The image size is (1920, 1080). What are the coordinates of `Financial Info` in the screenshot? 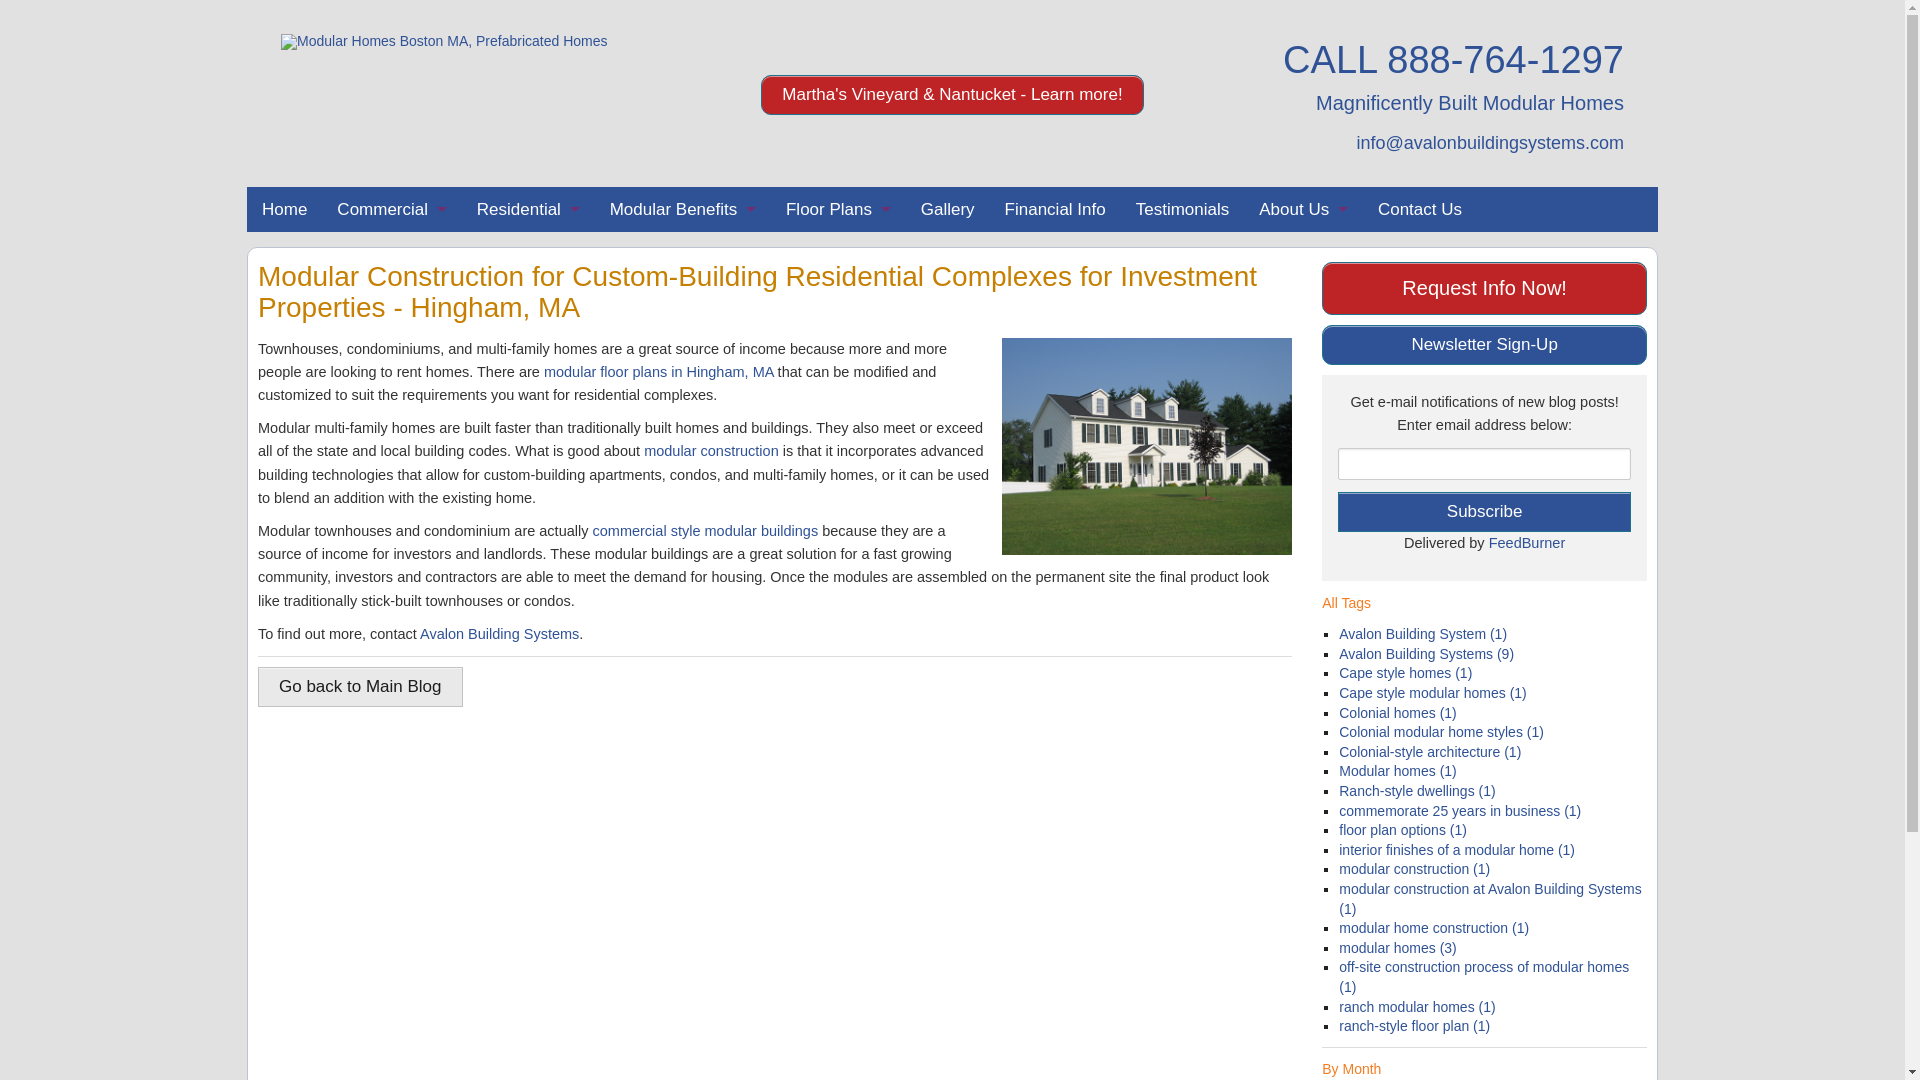 It's located at (1056, 209).